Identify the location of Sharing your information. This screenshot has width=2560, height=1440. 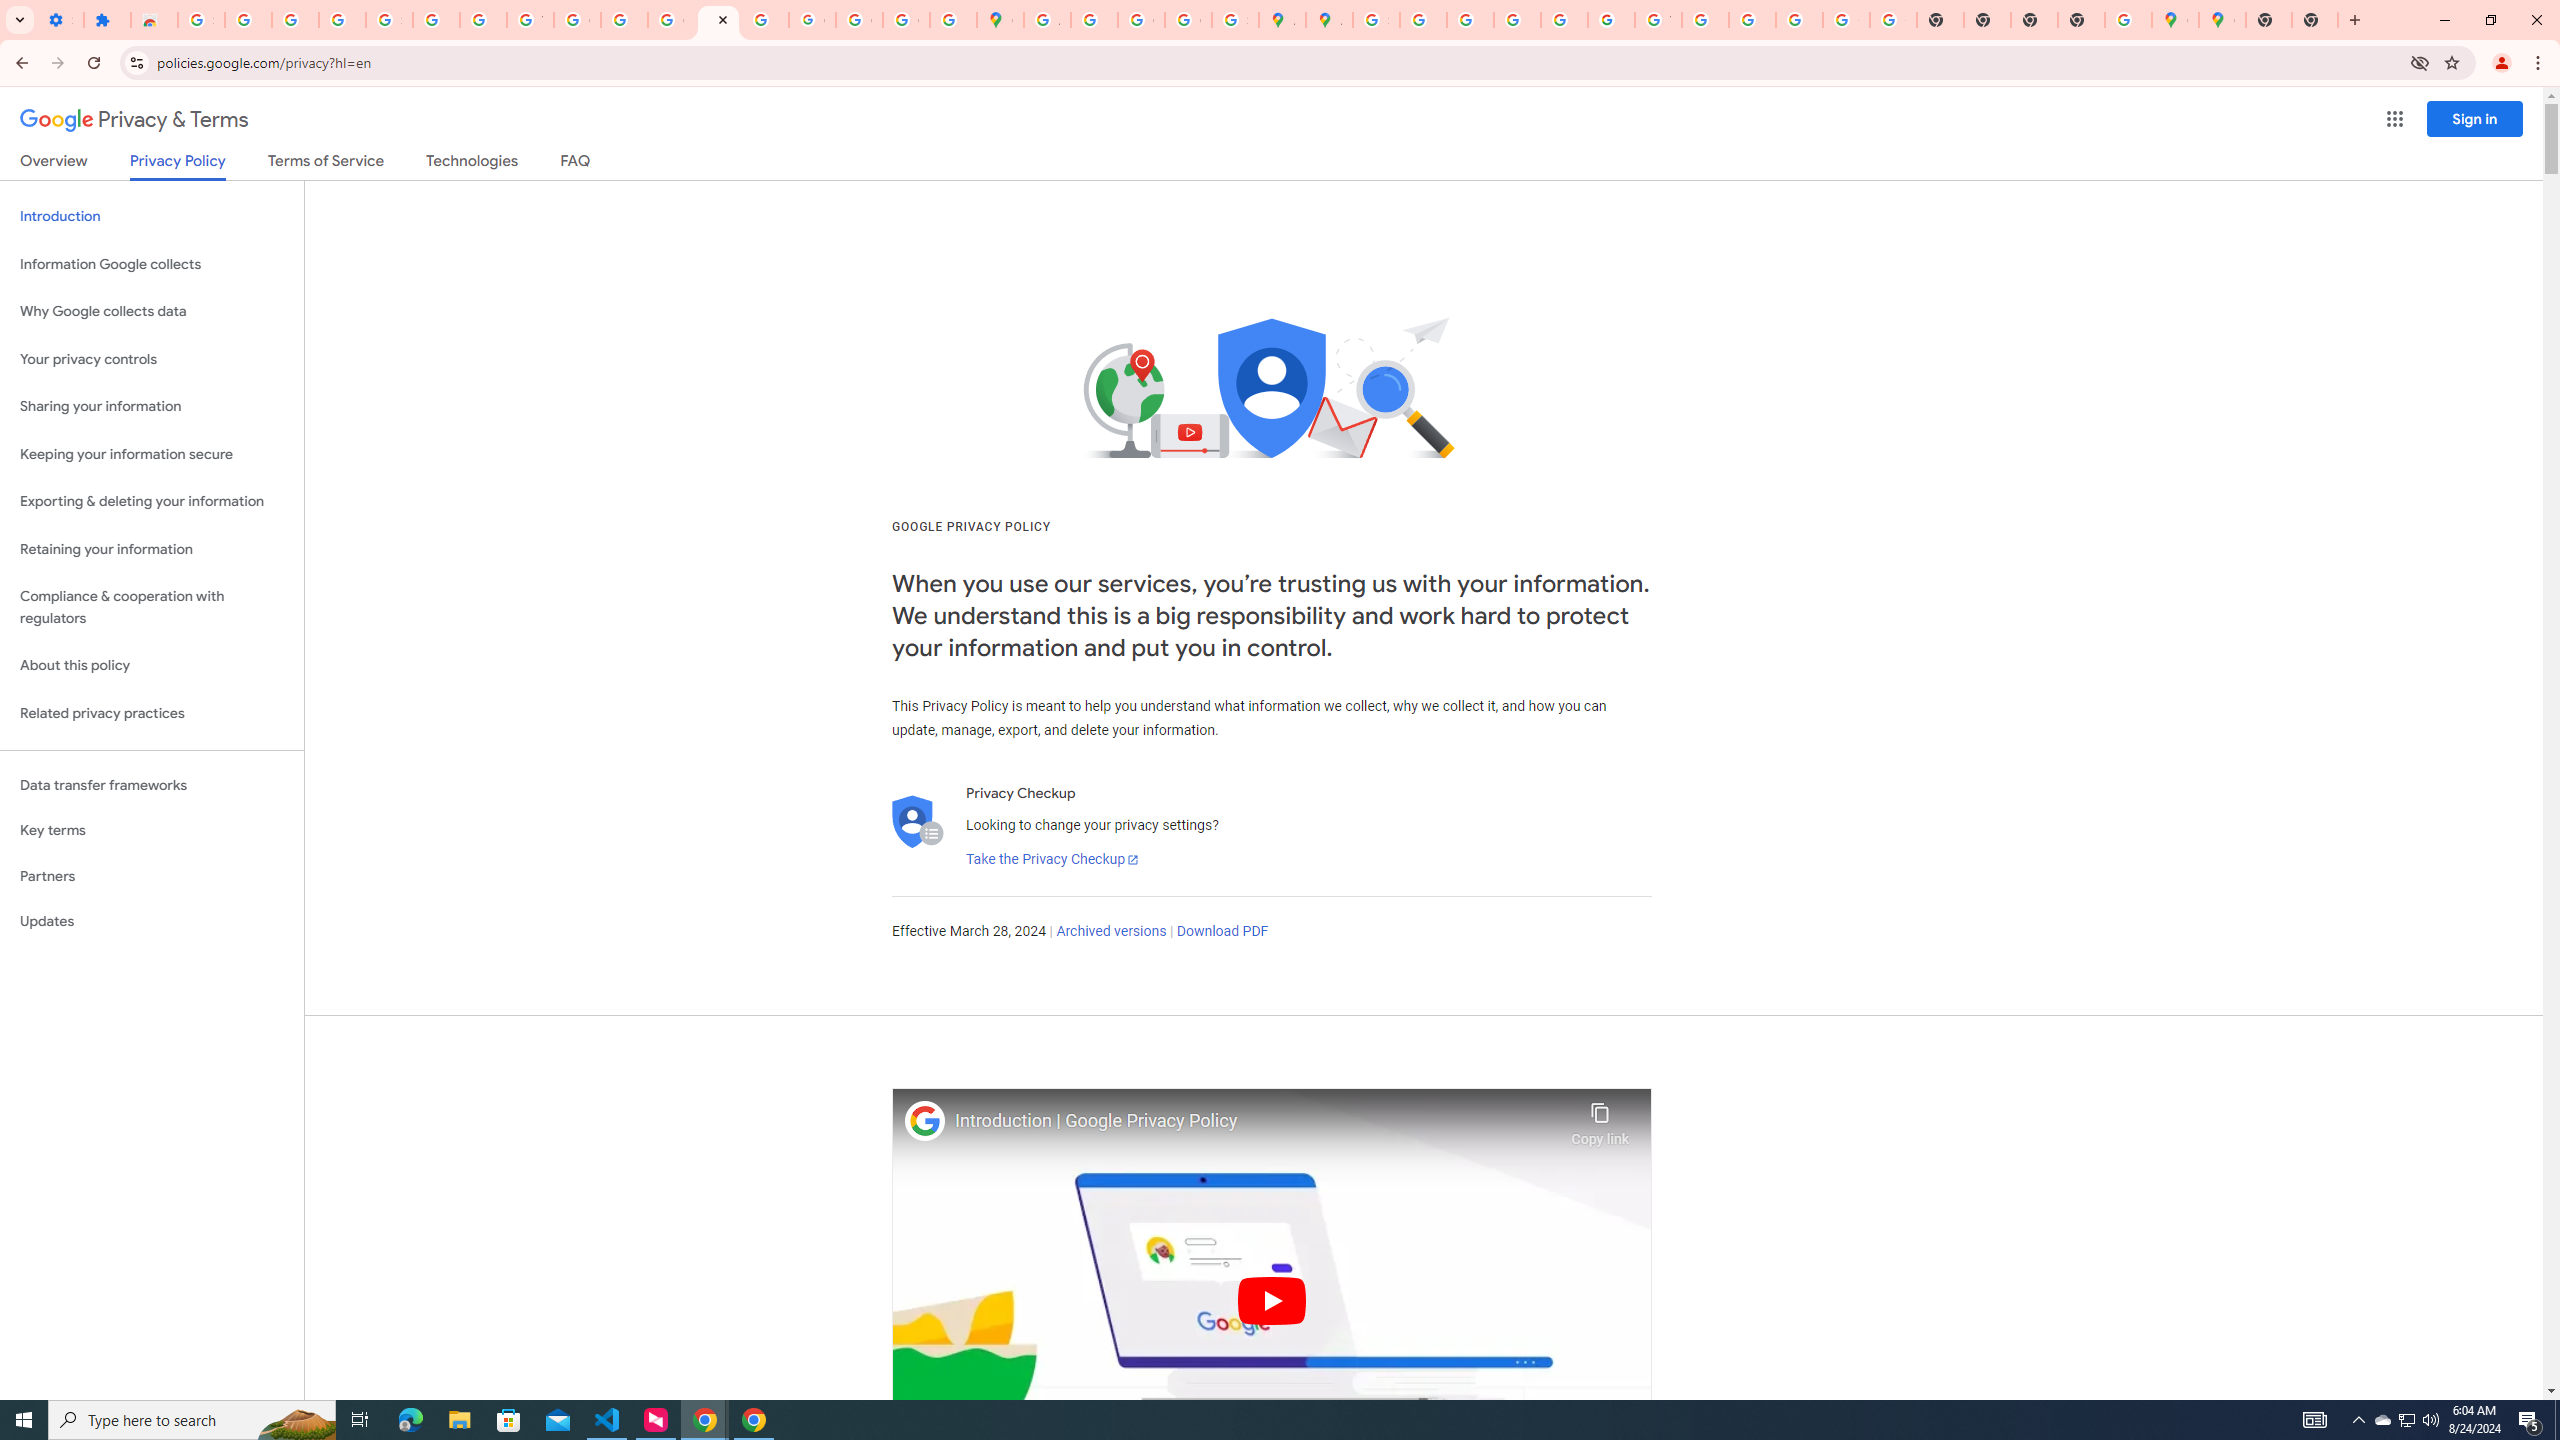
(152, 406).